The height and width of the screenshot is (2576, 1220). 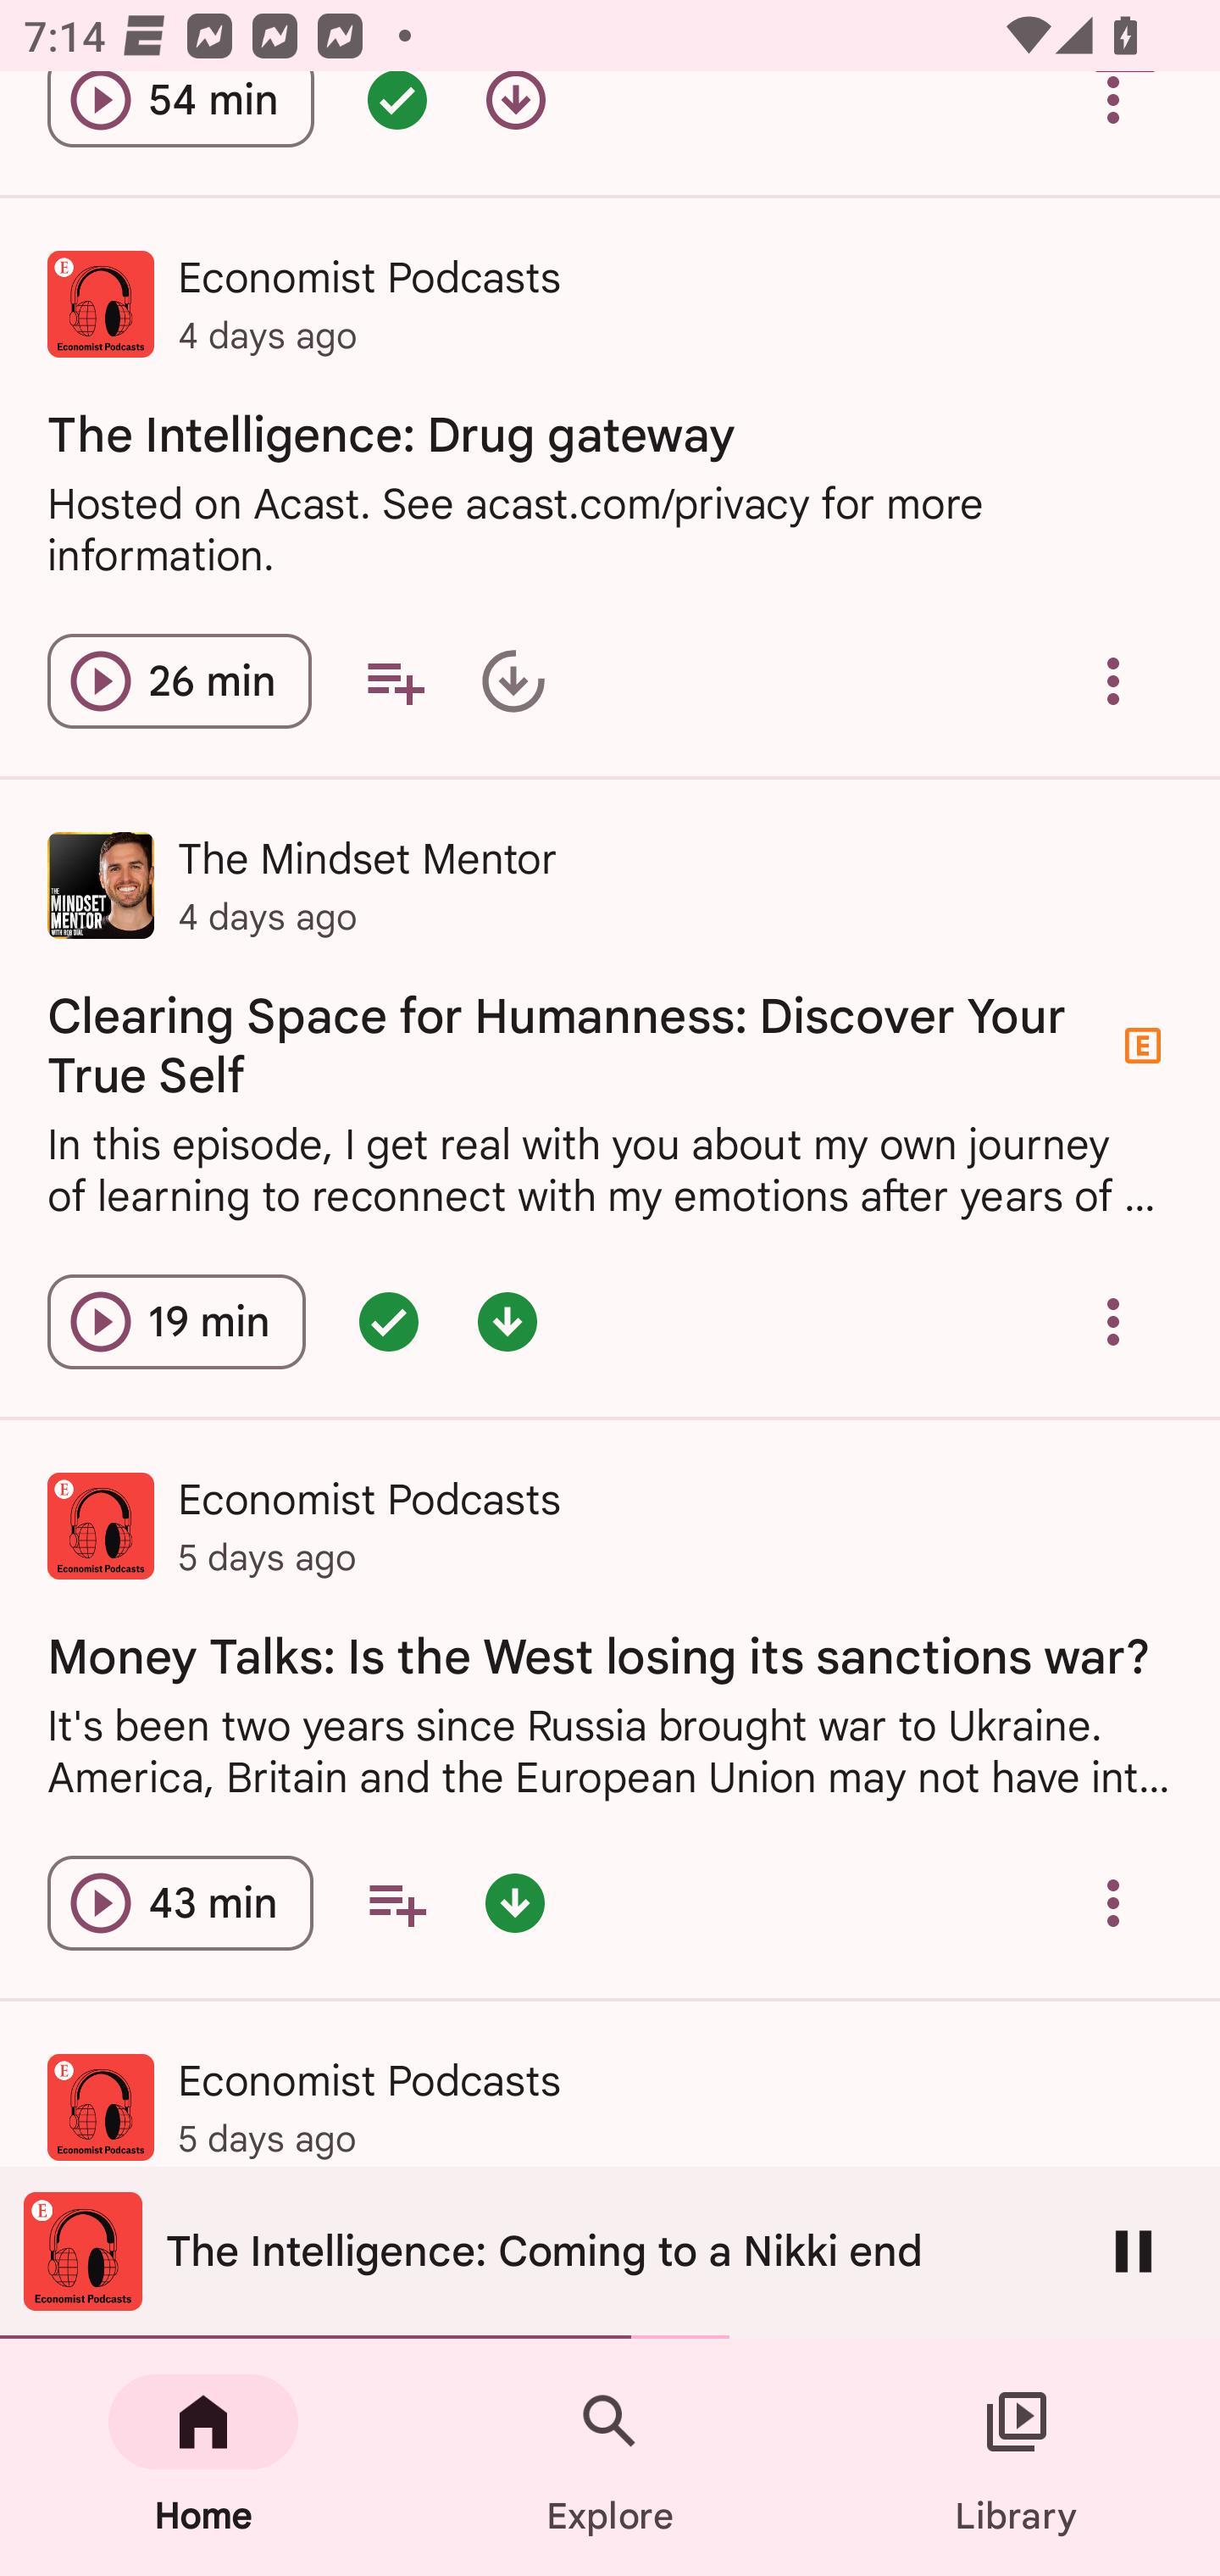 What do you see at coordinates (396, 1901) in the screenshot?
I see `Add to your queue` at bounding box center [396, 1901].